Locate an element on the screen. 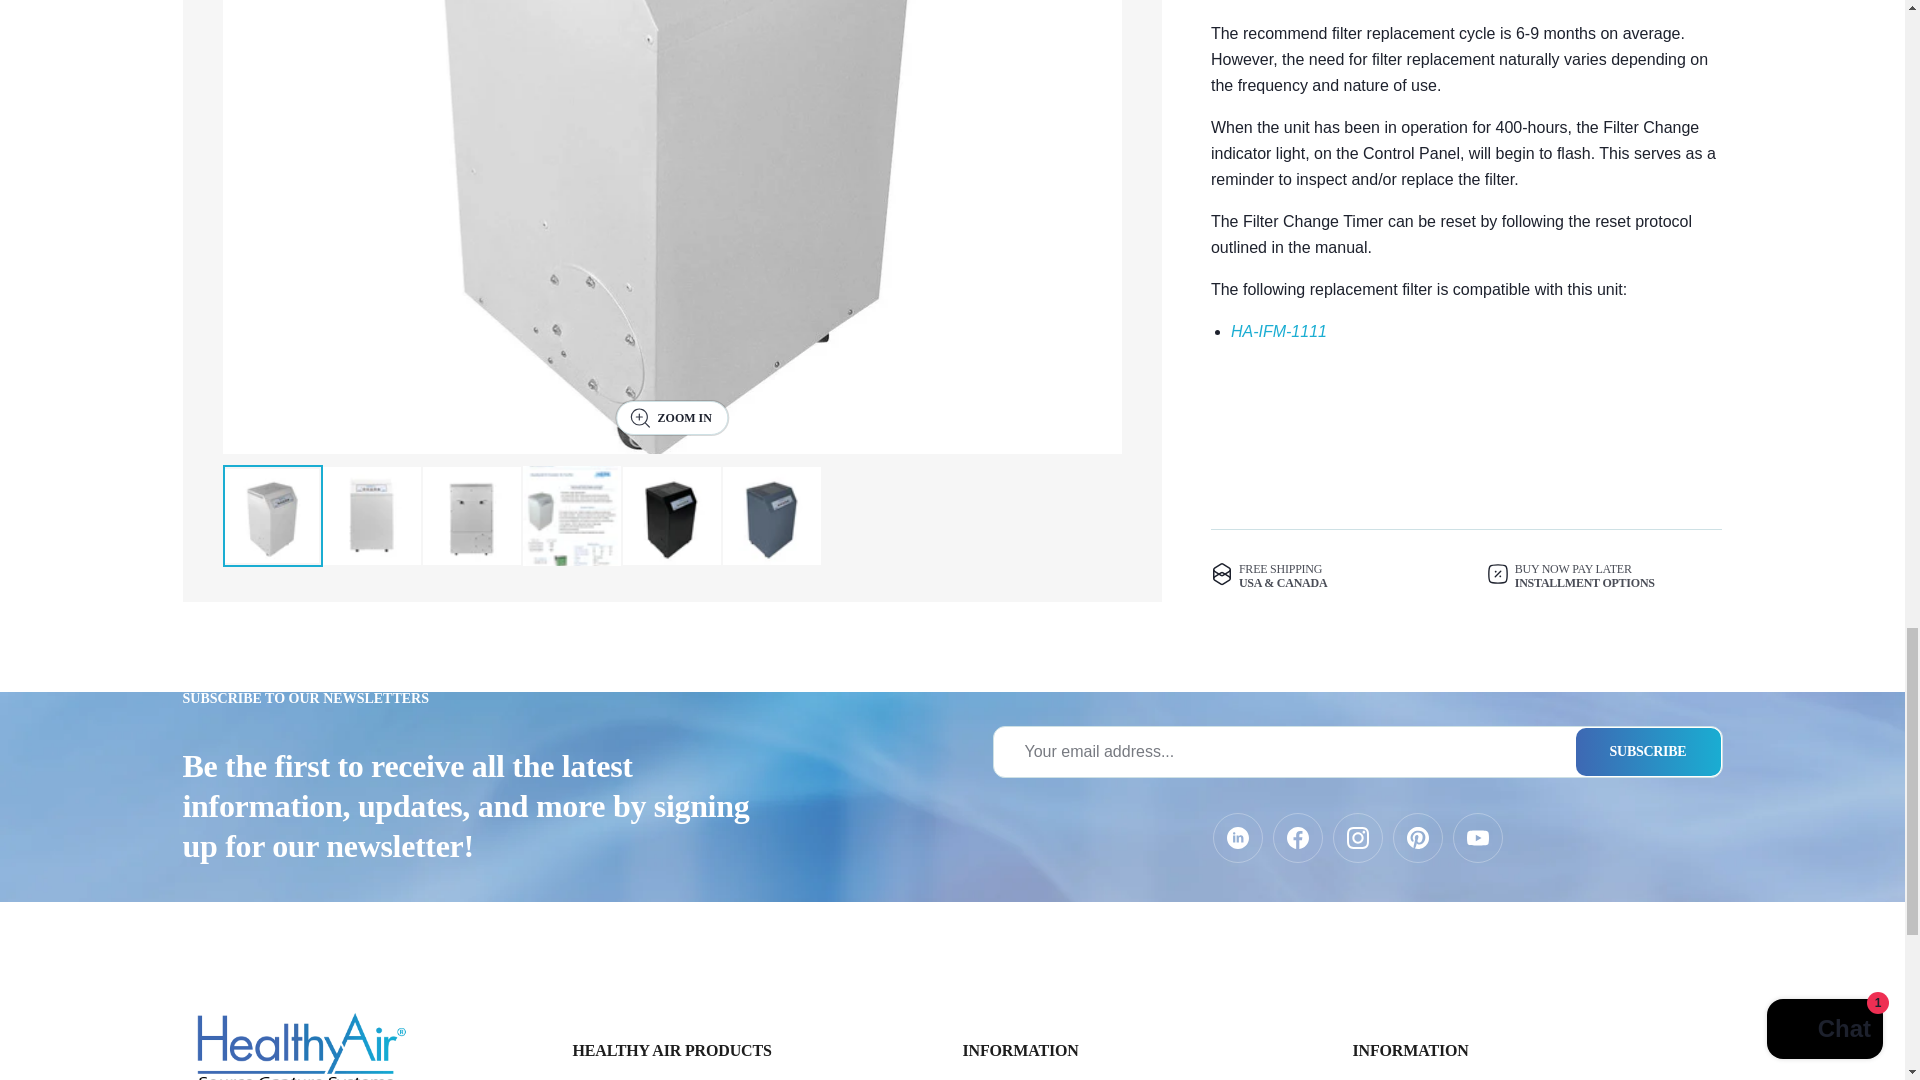  HA-IFM-1111 is located at coordinates (1278, 331).